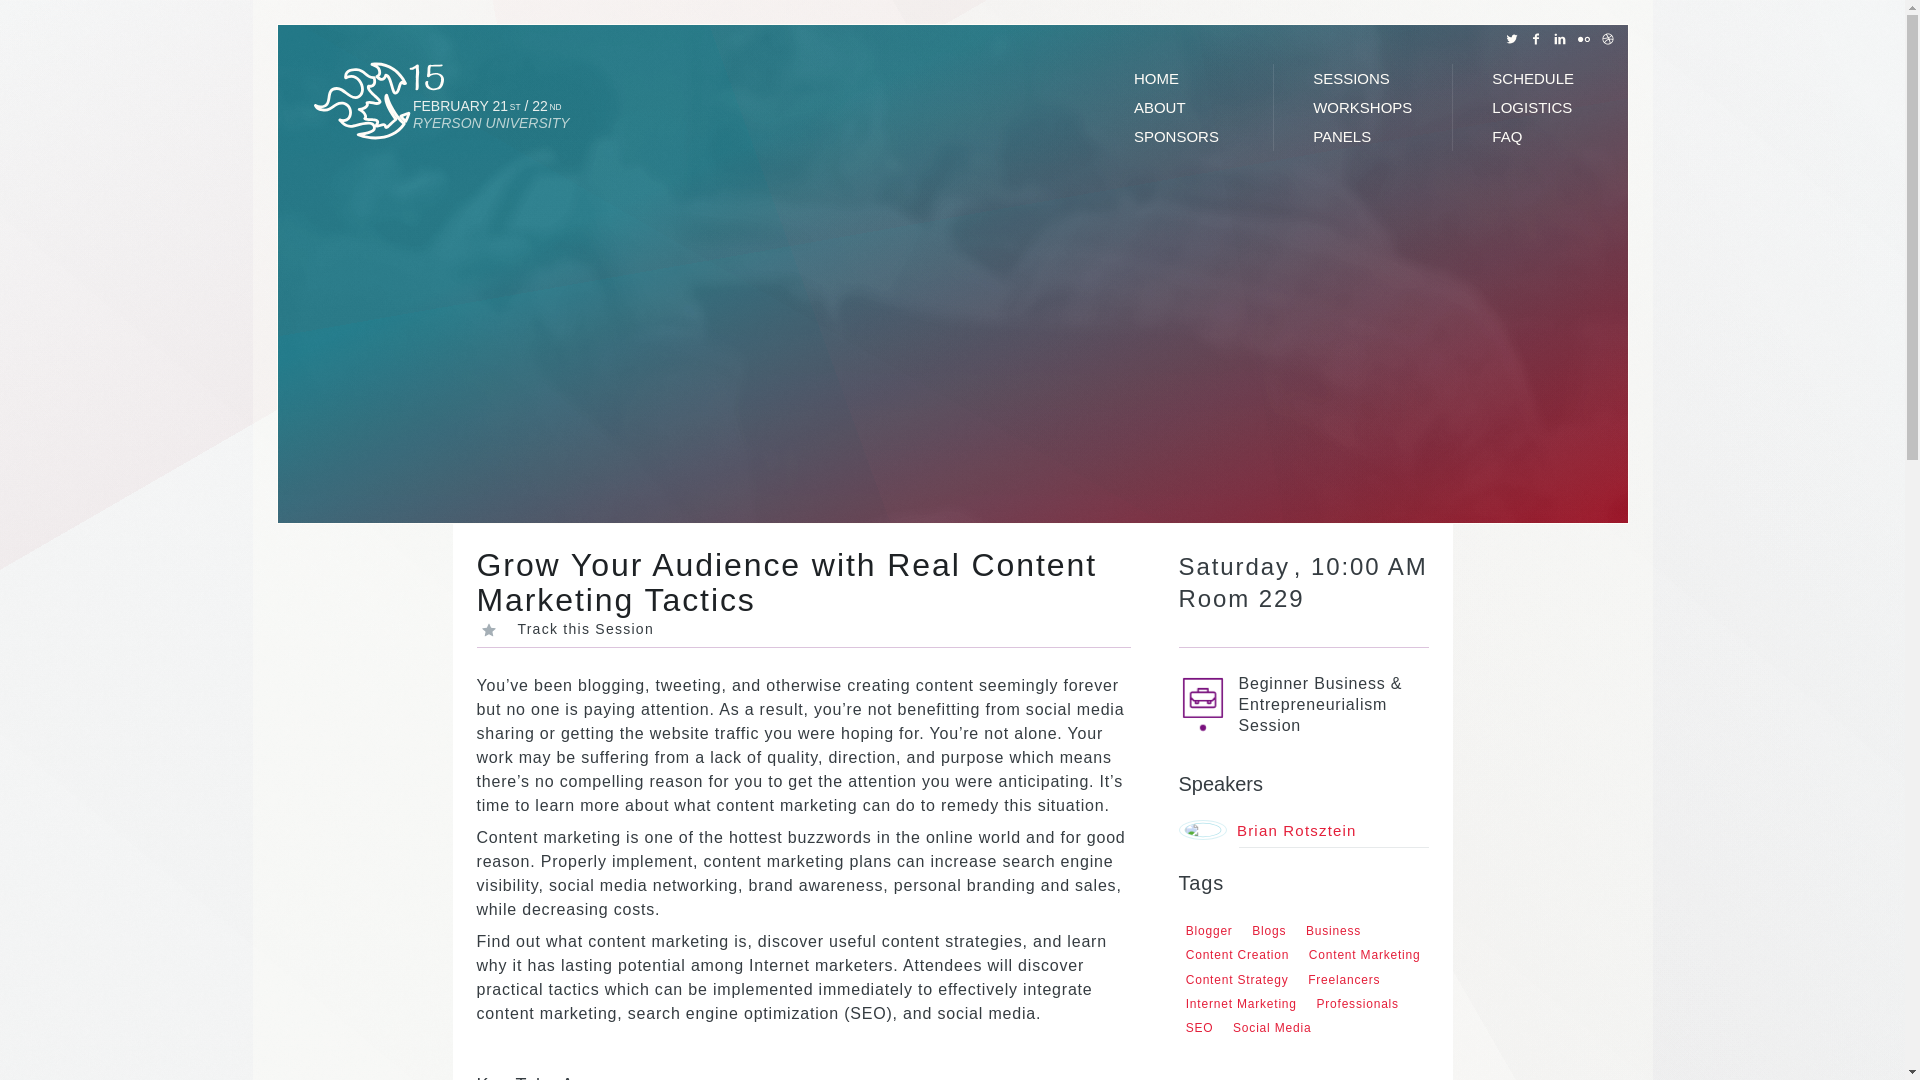  What do you see at coordinates (1362, 107) in the screenshot?
I see `WORKSHOPS` at bounding box center [1362, 107].